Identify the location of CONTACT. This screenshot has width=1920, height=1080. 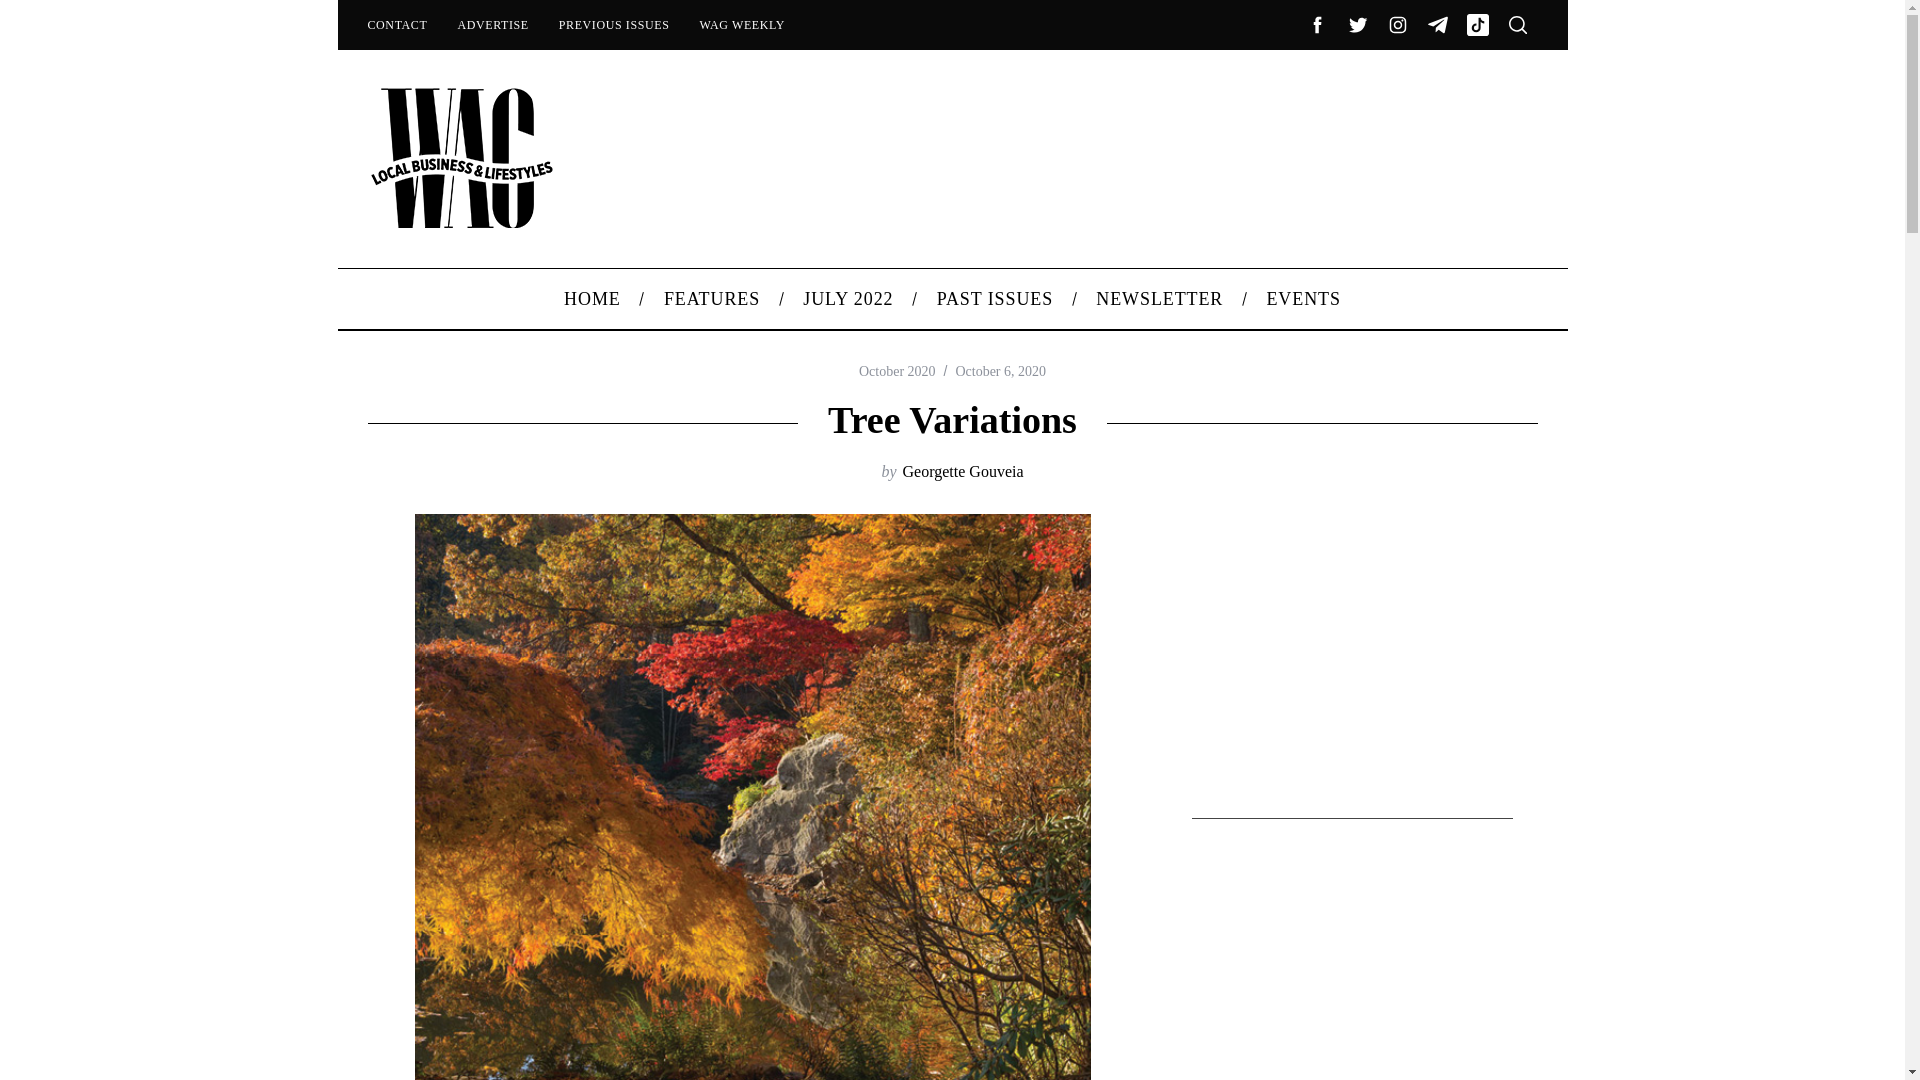
(396, 24).